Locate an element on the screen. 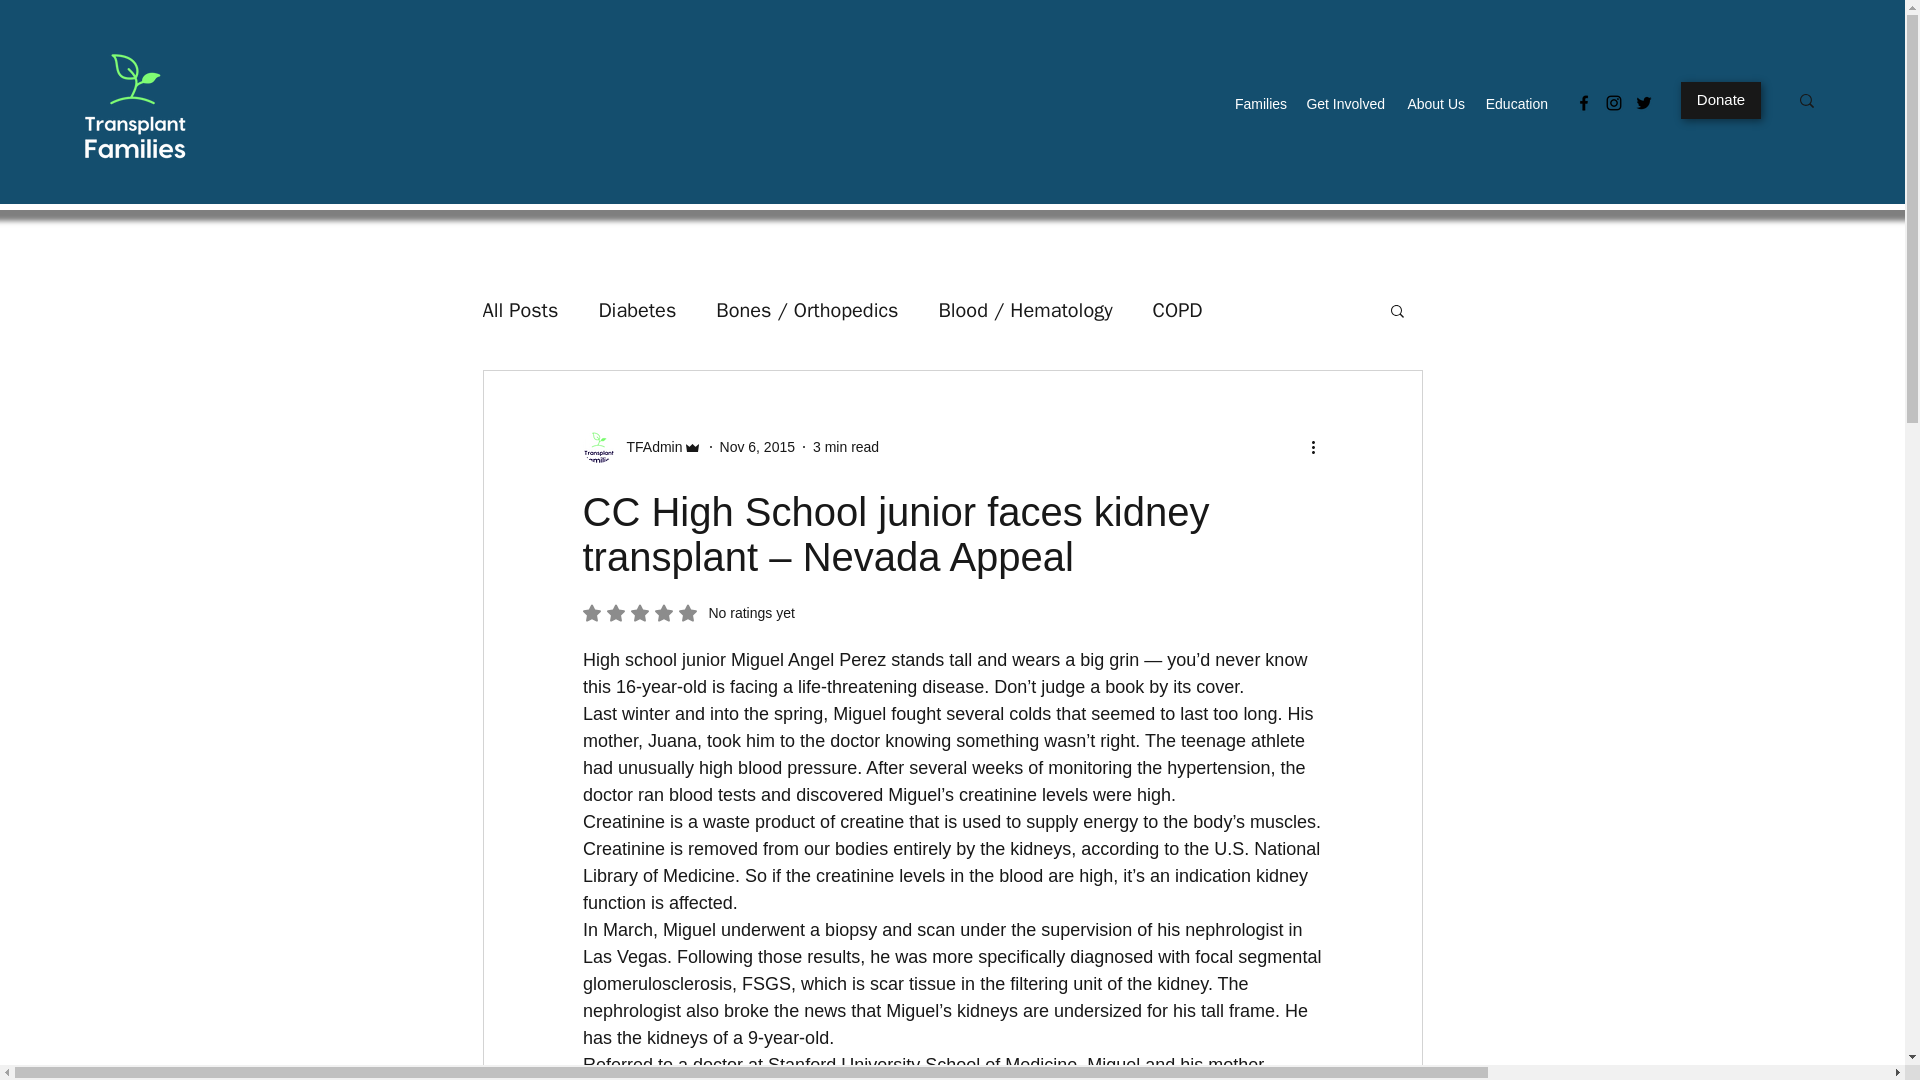 The image size is (1920, 1080). COPD is located at coordinates (1178, 308).